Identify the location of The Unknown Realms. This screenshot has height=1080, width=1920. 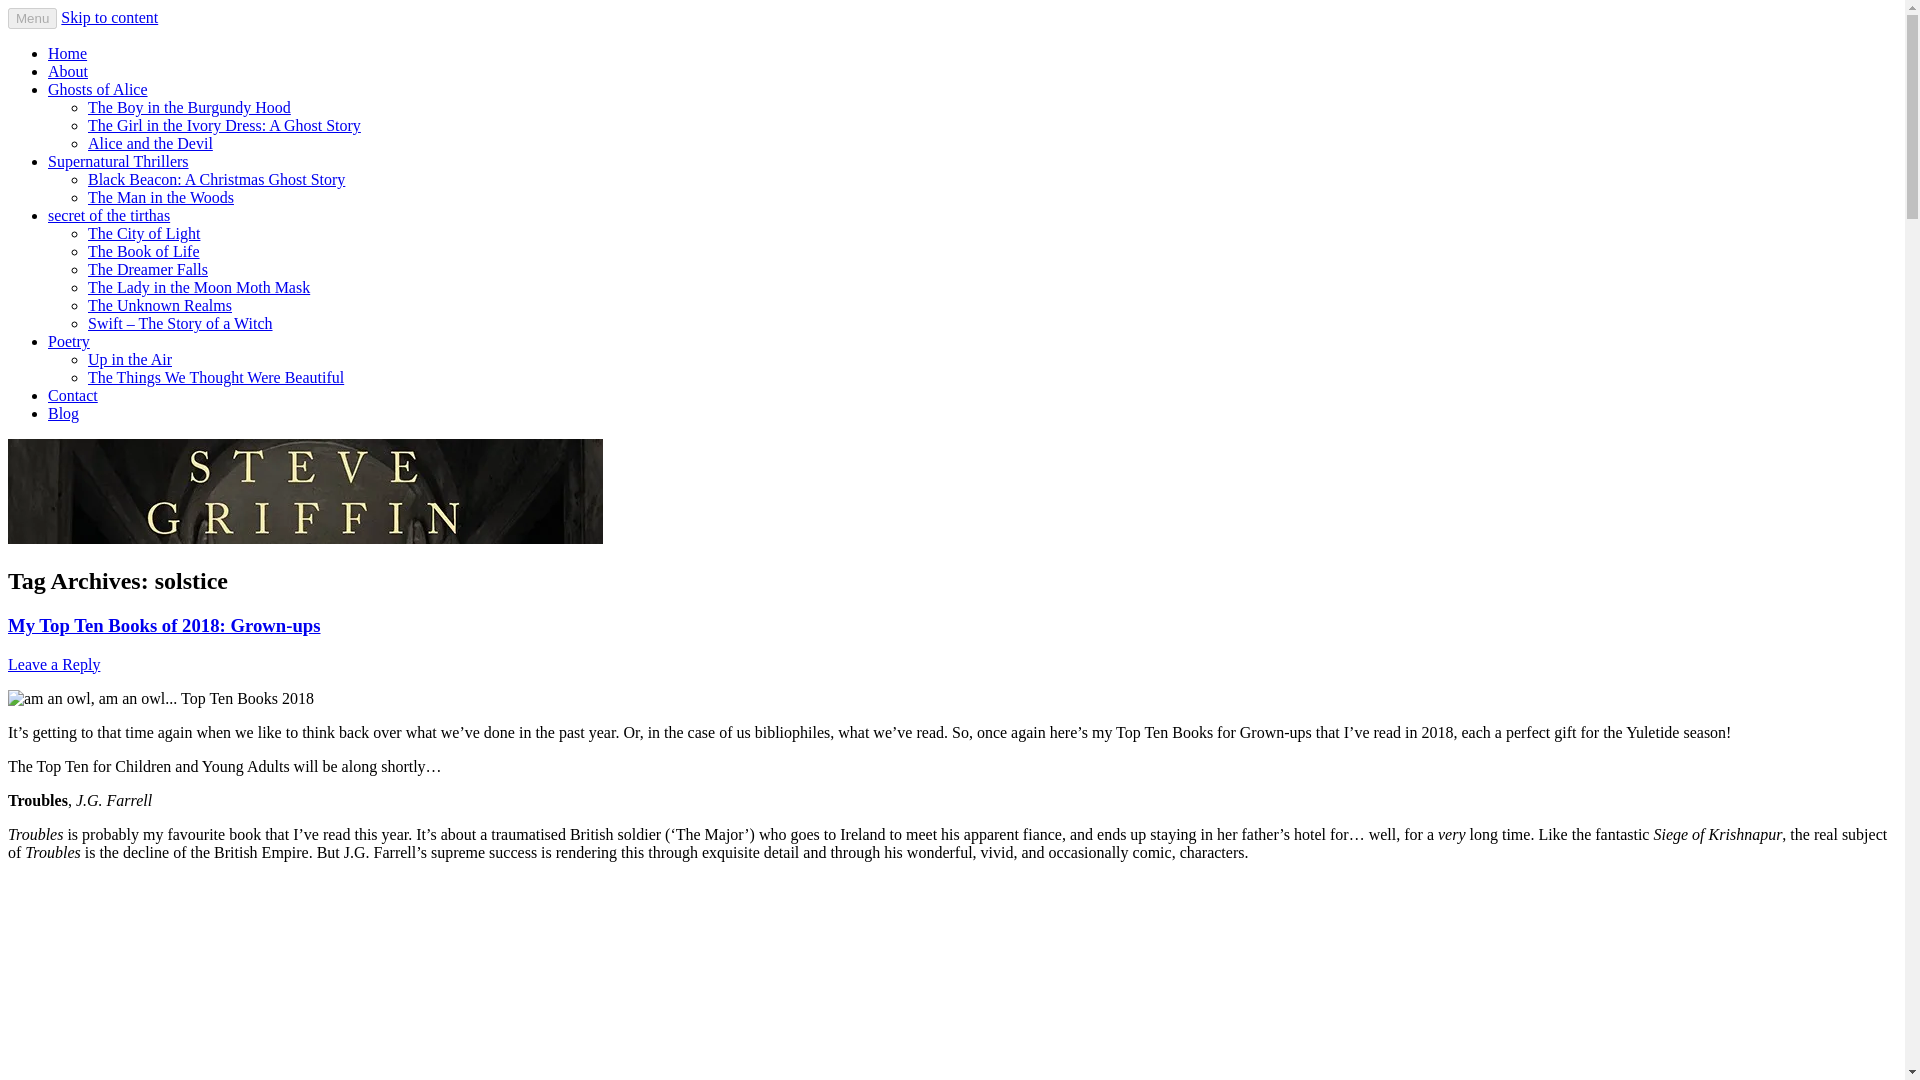
(160, 306).